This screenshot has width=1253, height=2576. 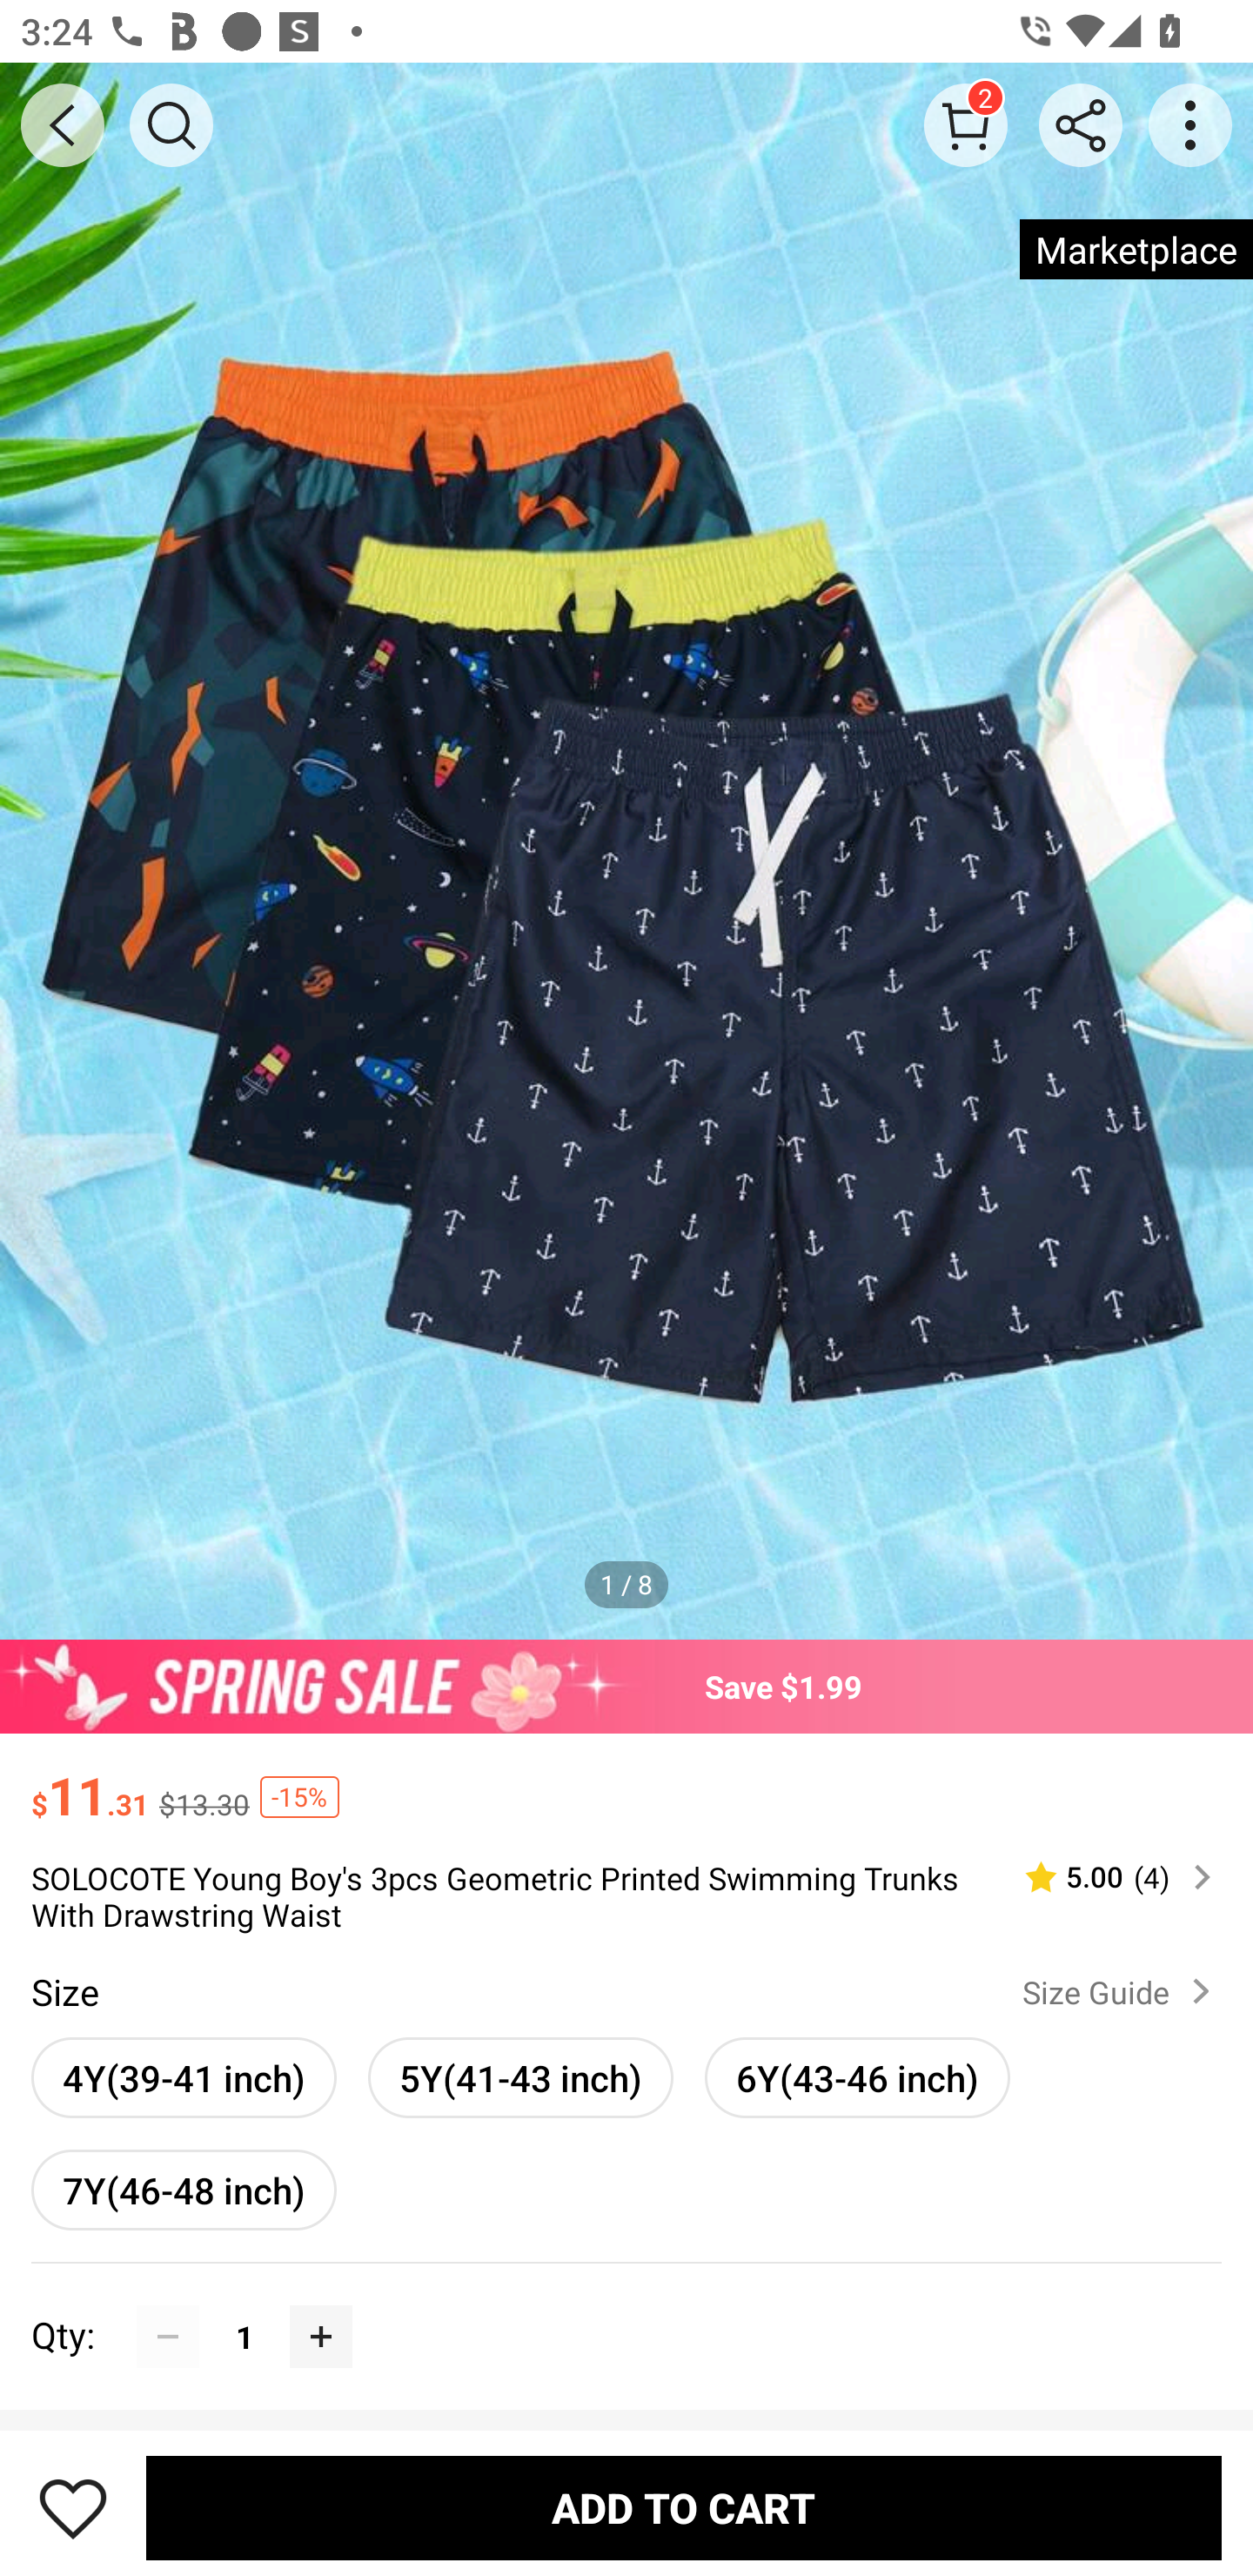 What do you see at coordinates (184, 2077) in the screenshot?
I see `4Y(39-41 inch) 4Y(39-41 inch)unselected option` at bounding box center [184, 2077].